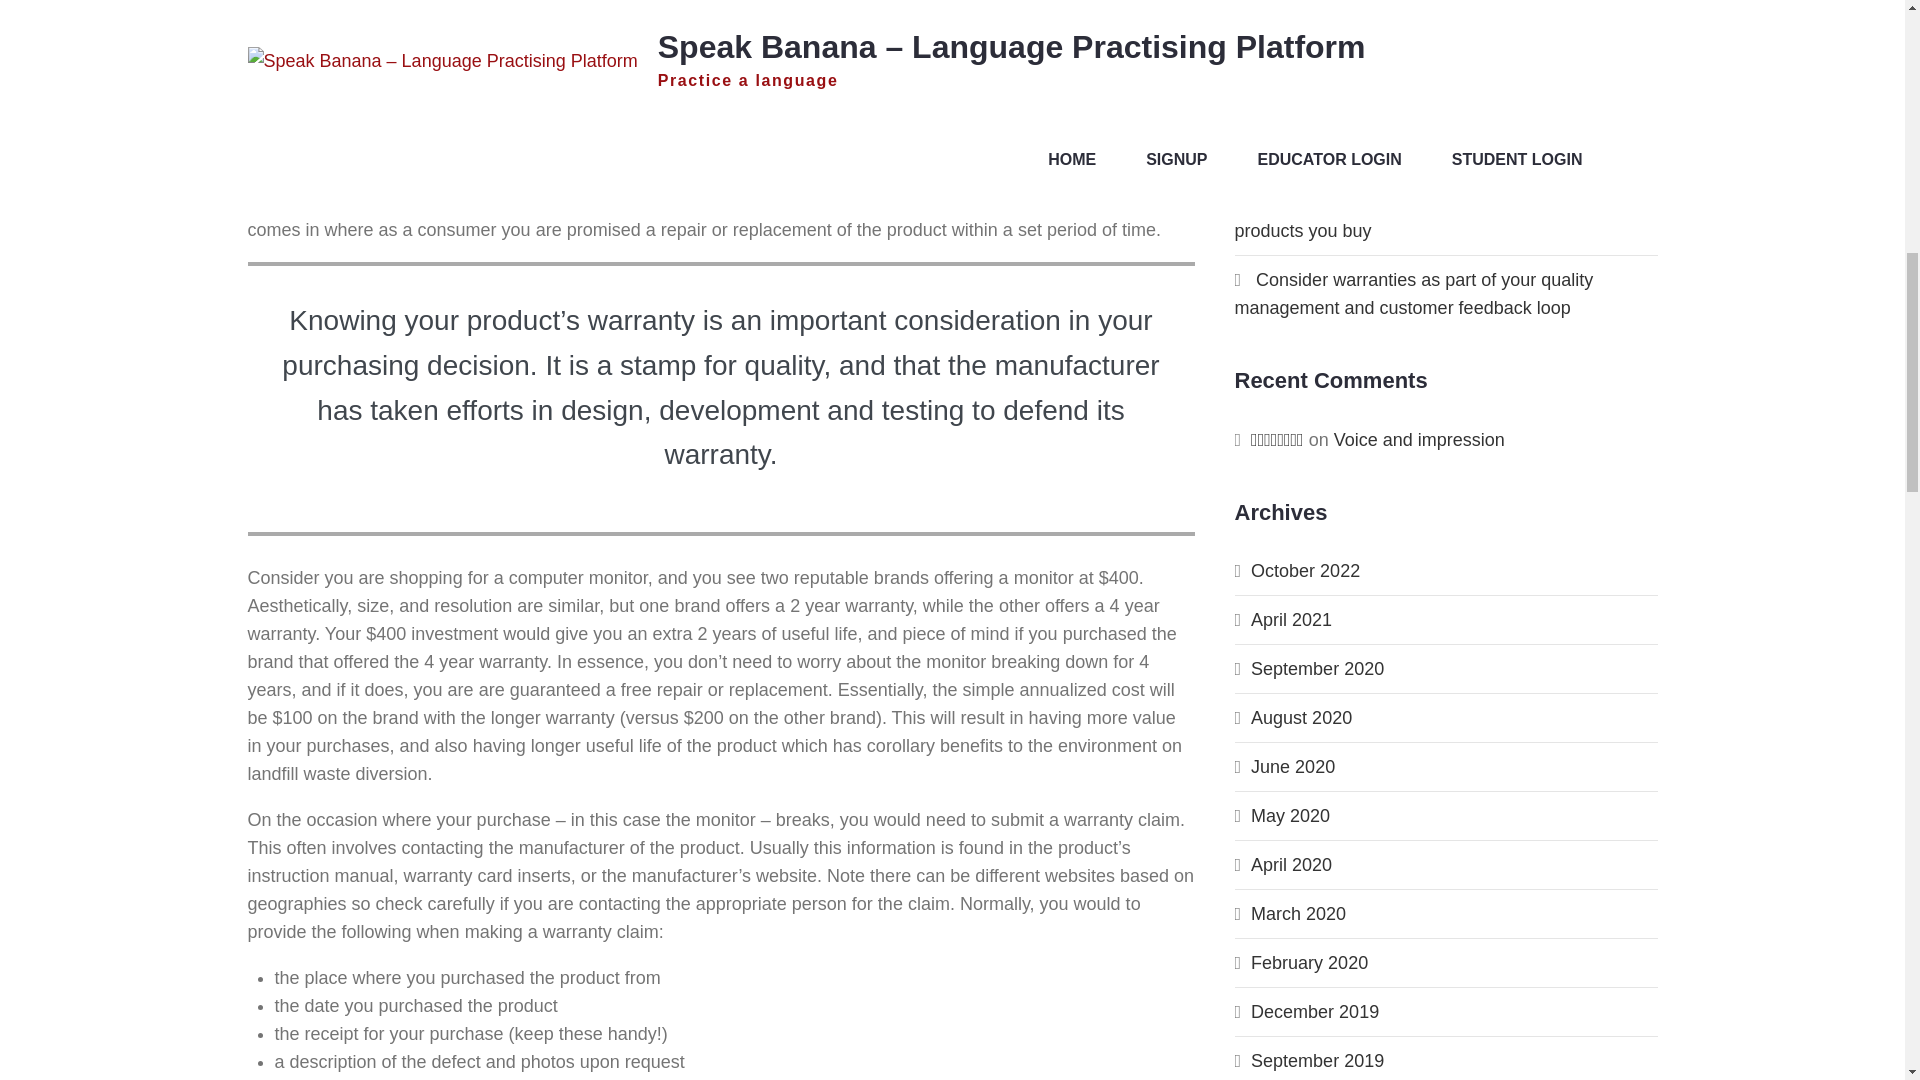 The height and width of the screenshot is (1080, 1920). What do you see at coordinates (1355, 76) in the screenshot?
I see `The influence of Jack Ma` at bounding box center [1355, 76].